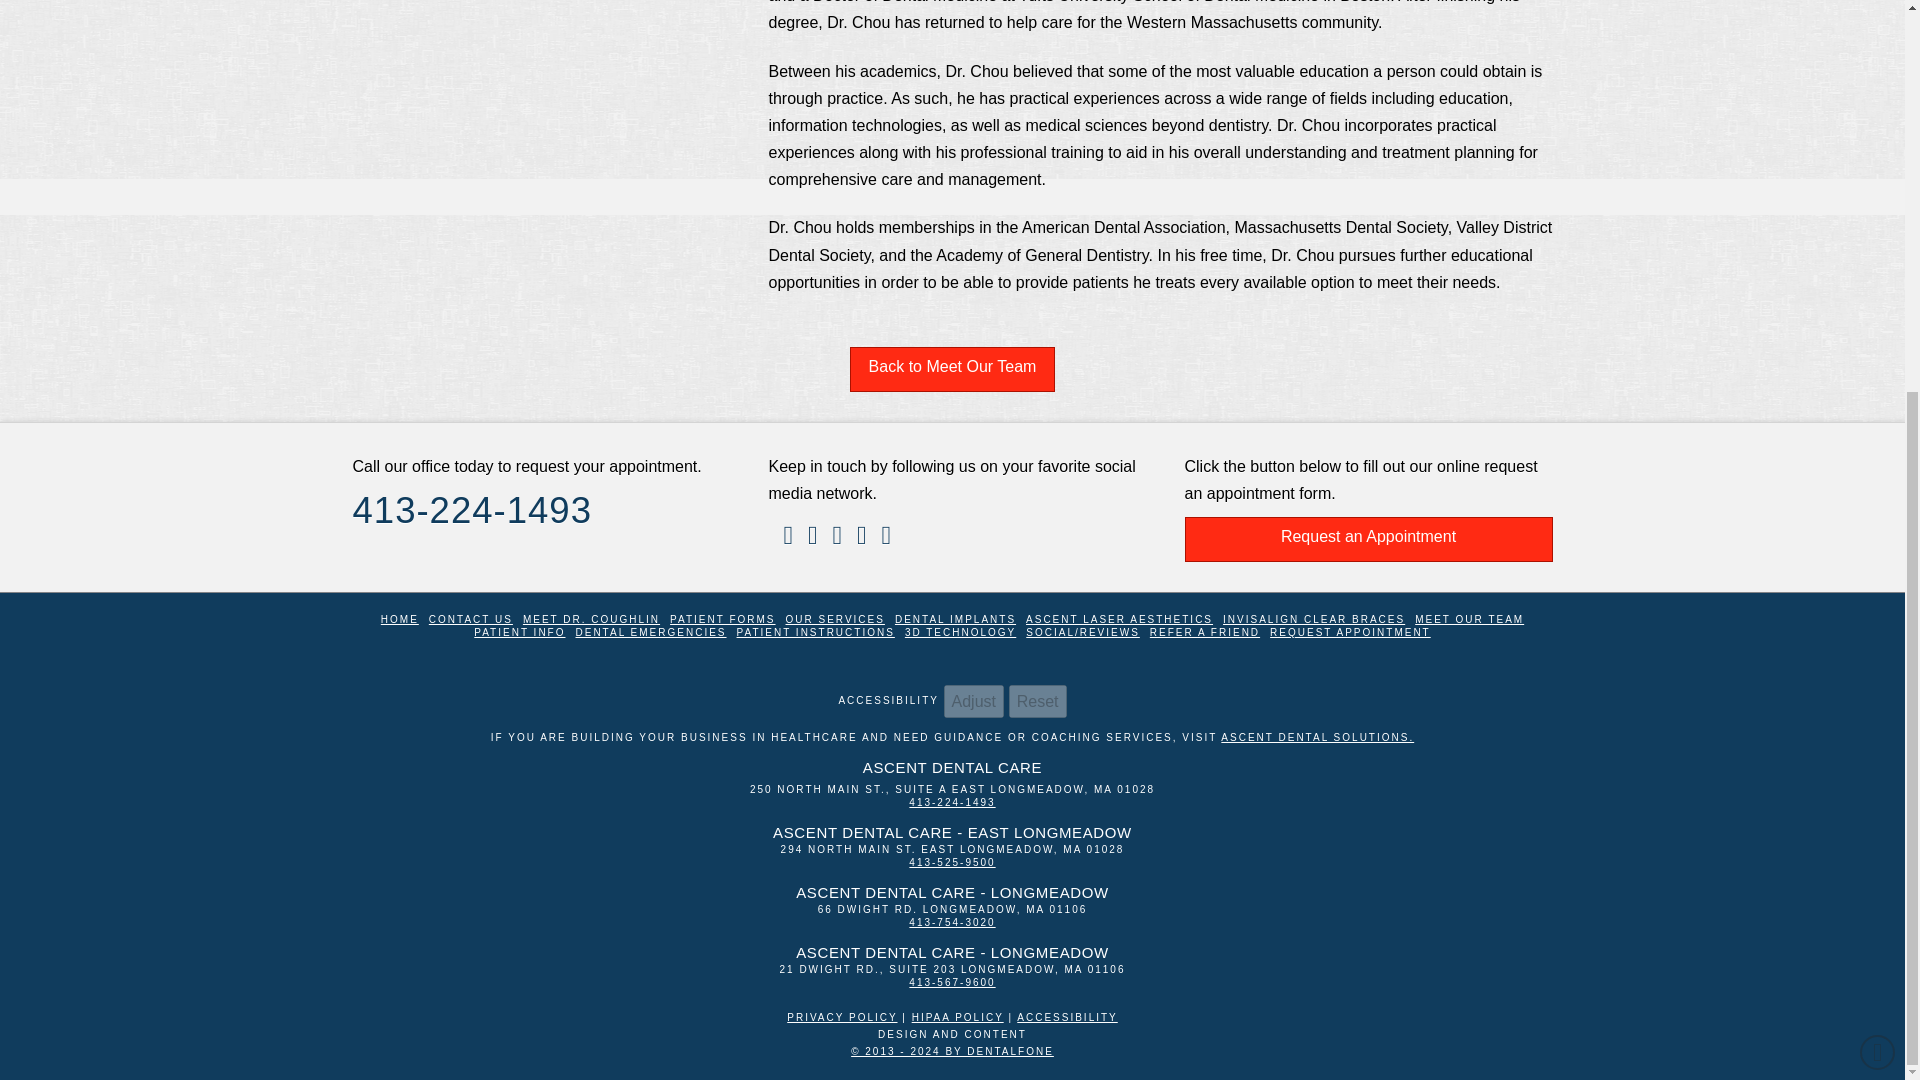 The width and height of the screenshot is (1920, 1080). I want to click on Back to Top, so click(1878, 447).